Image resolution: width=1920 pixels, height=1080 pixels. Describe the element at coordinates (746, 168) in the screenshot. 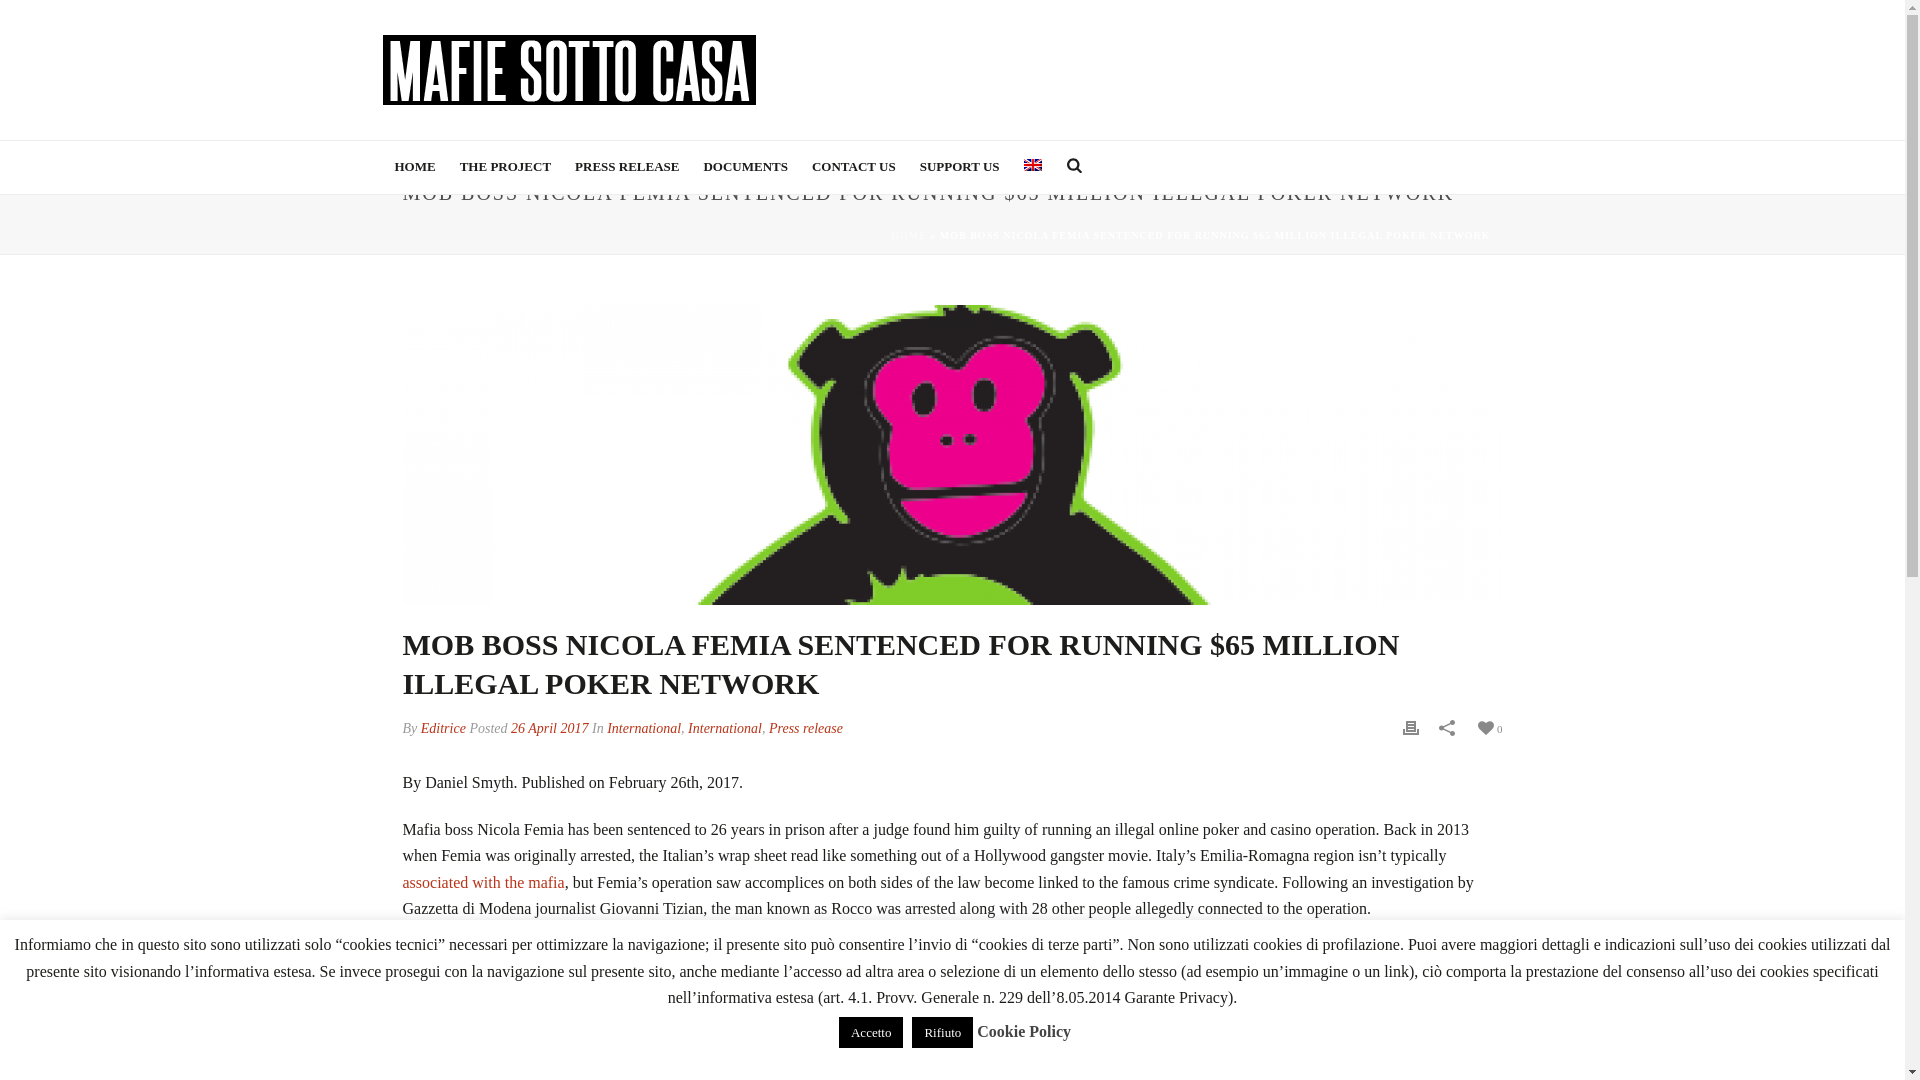

I see `DOCUMENTS` at that location.